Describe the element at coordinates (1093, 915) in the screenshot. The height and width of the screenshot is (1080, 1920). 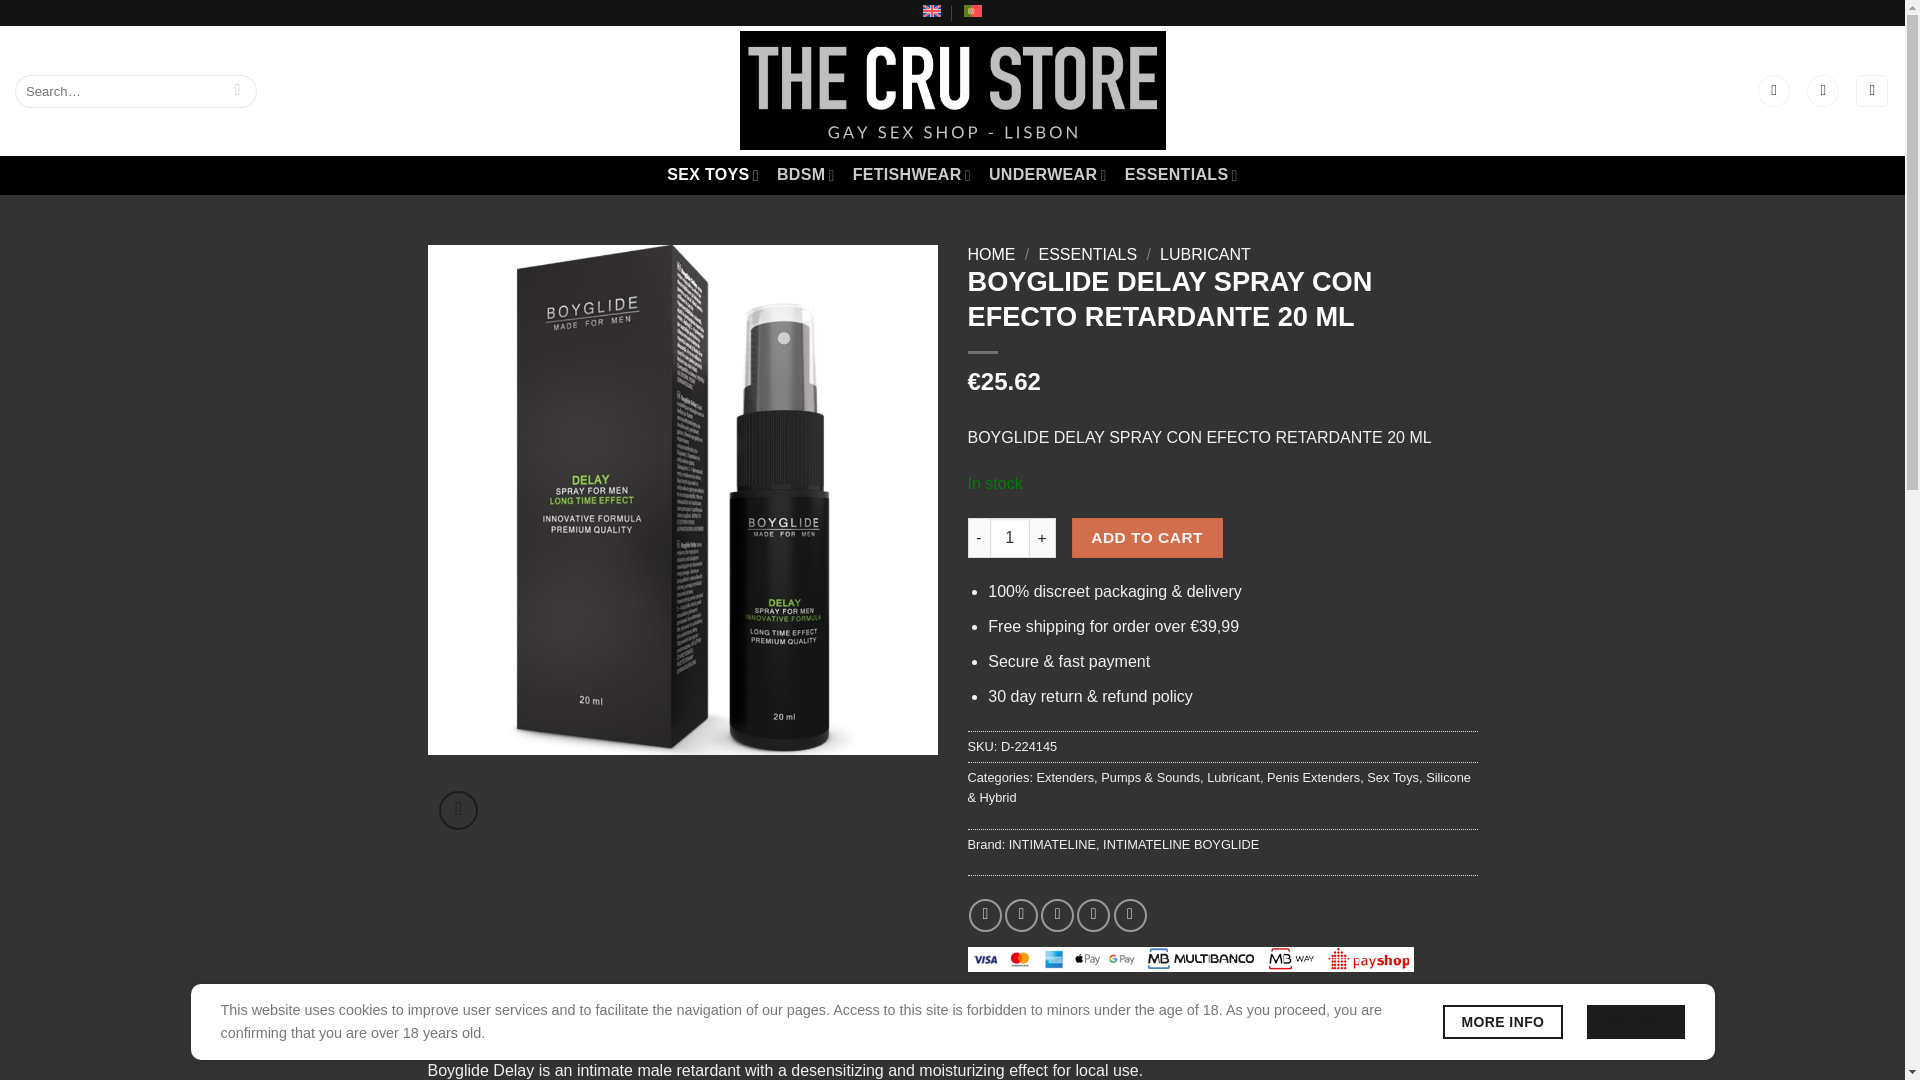
I see `Pin on Pinterest` at that location.